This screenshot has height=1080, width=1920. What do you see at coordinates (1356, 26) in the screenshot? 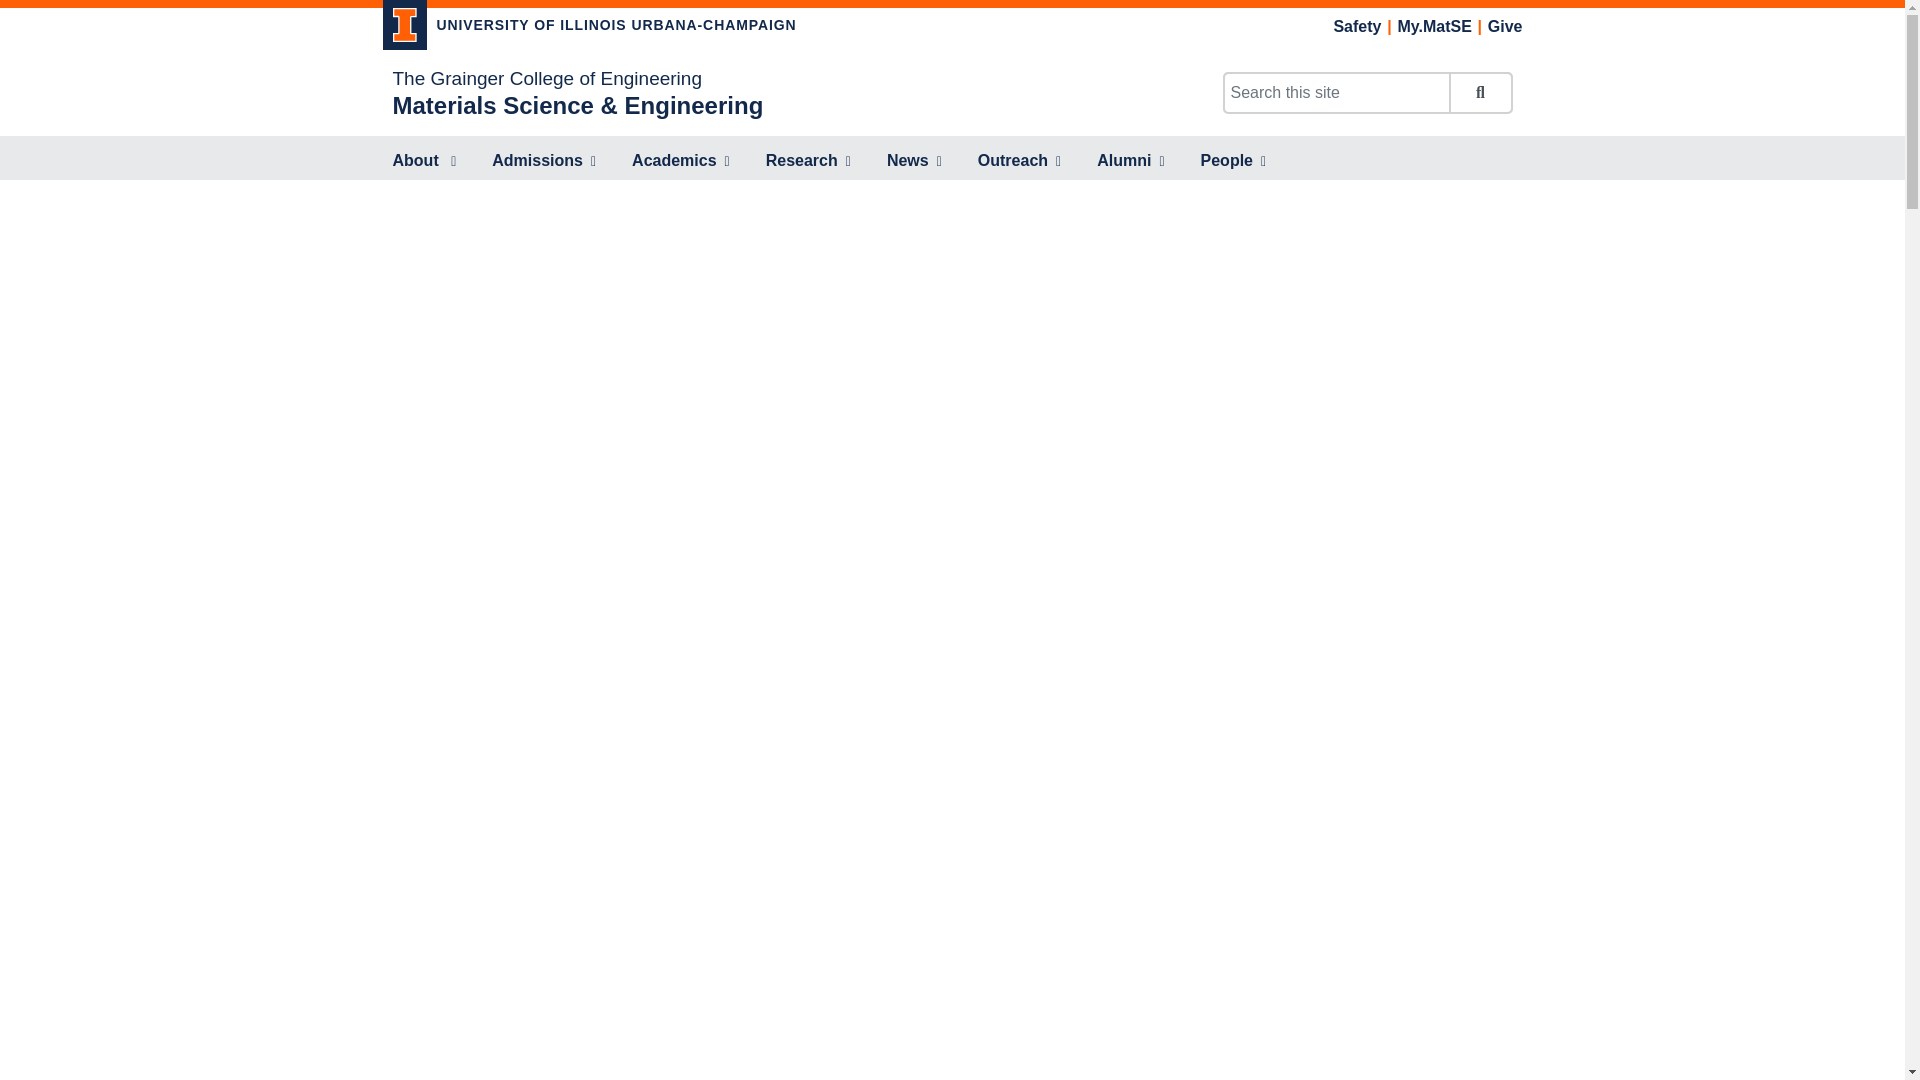
I see `Safety` at bounding box center [1356, 26].